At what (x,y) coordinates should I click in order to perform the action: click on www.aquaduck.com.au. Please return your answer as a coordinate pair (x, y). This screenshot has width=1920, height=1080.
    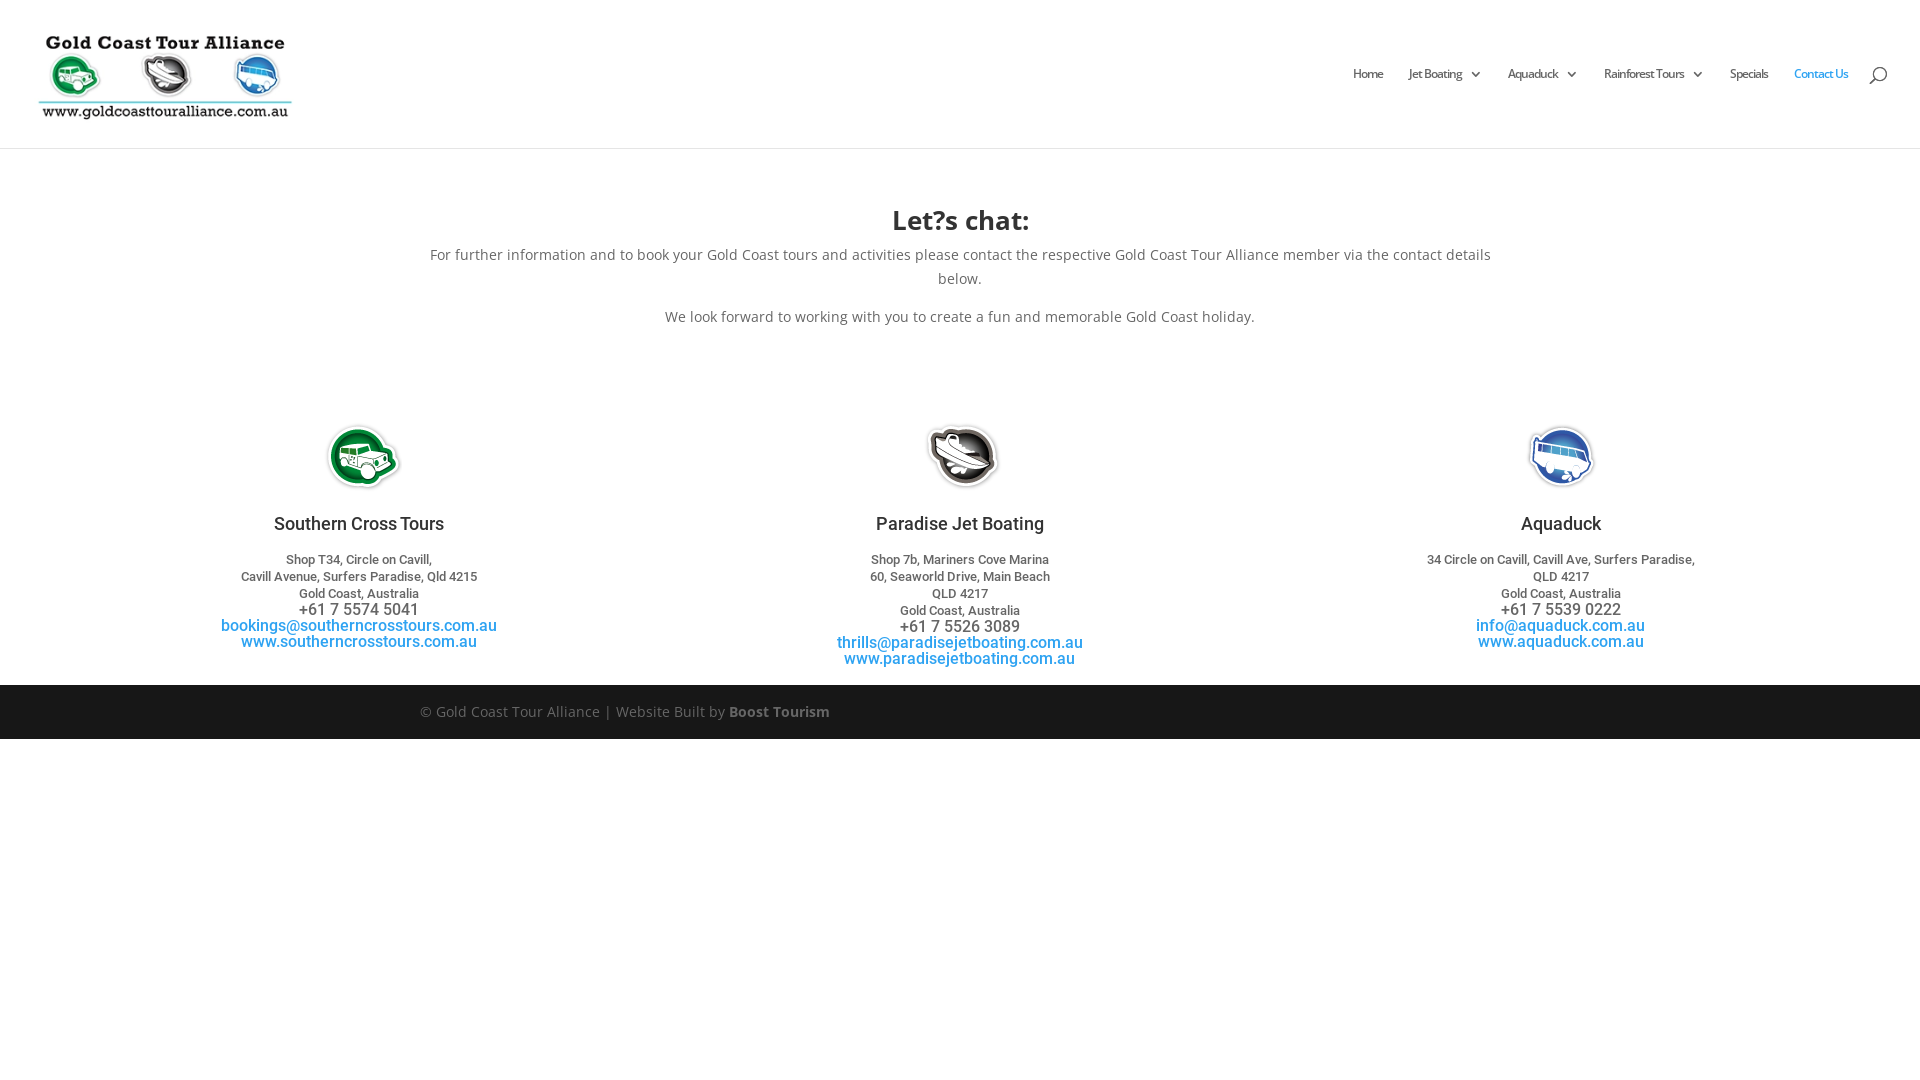
    Looking at the image, I should click on (1561, 642).